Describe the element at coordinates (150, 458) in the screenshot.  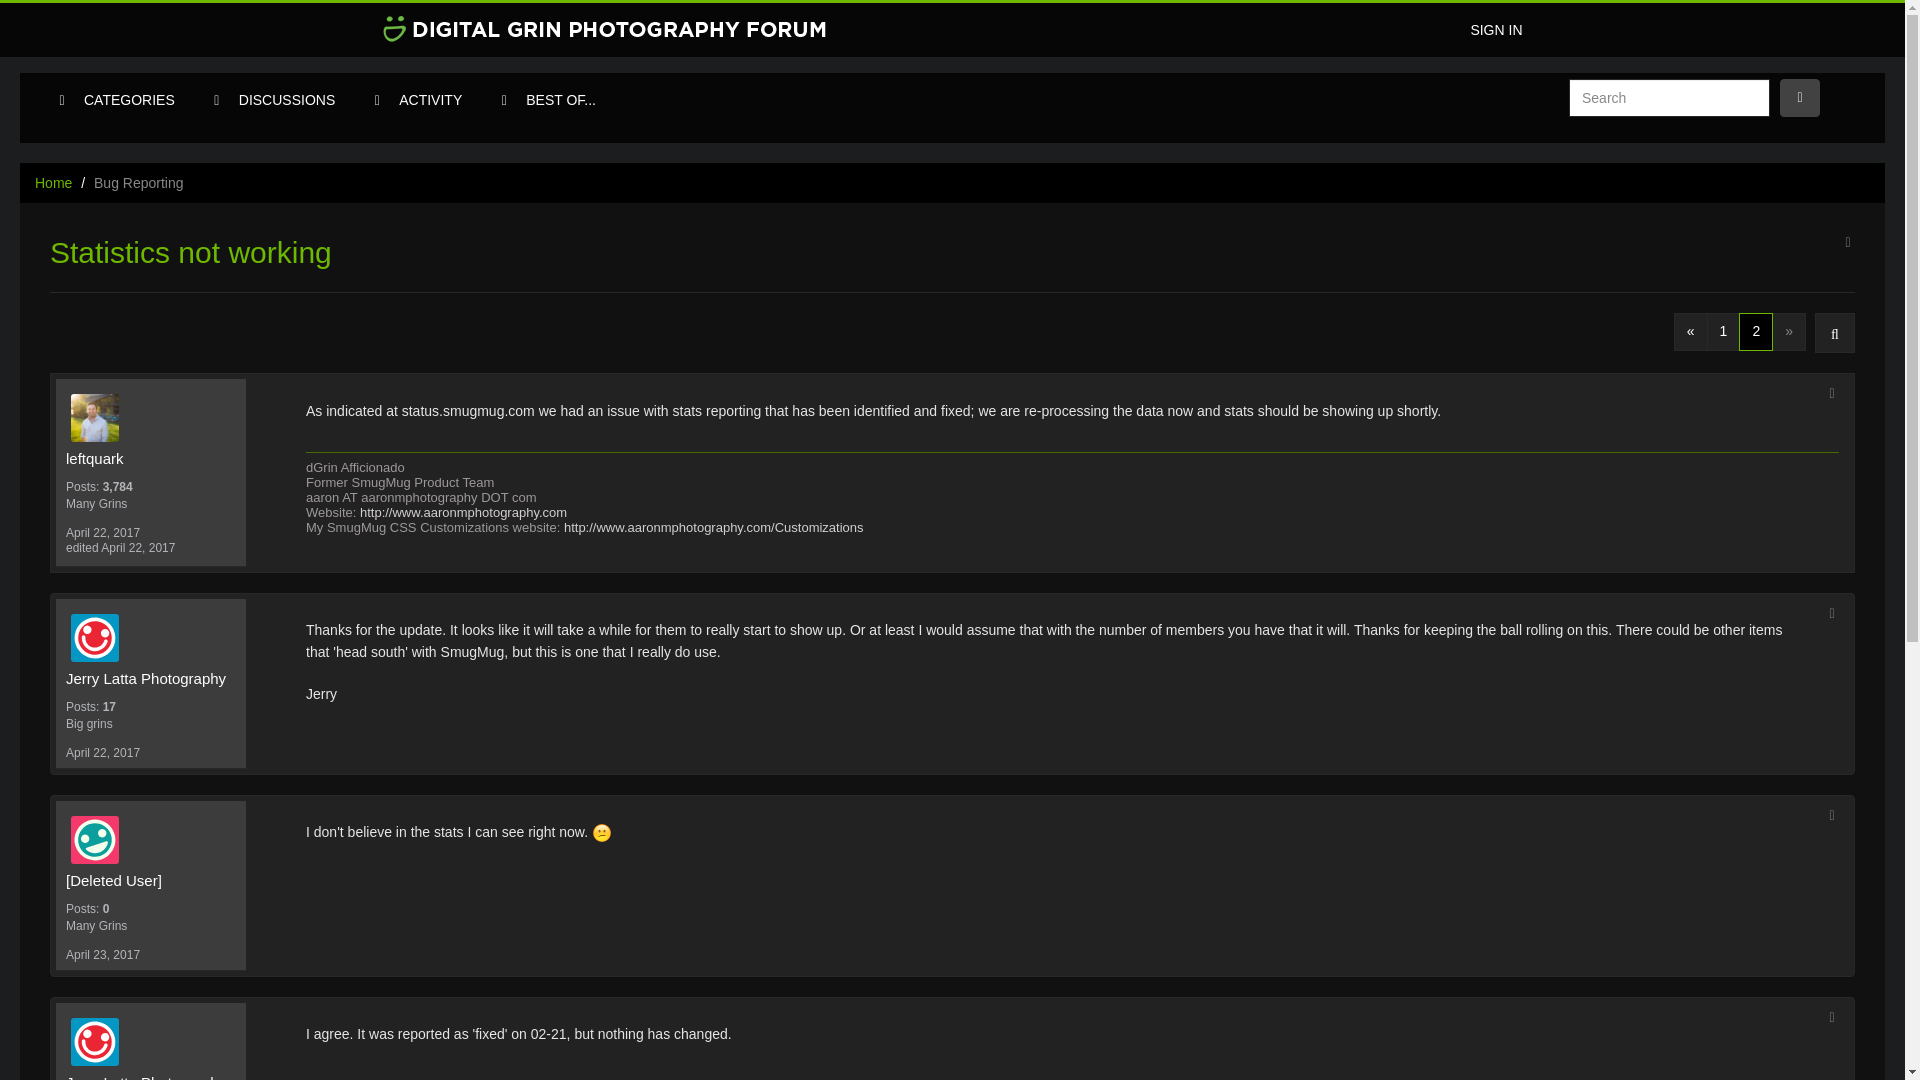
I see `leftquark` at that location.